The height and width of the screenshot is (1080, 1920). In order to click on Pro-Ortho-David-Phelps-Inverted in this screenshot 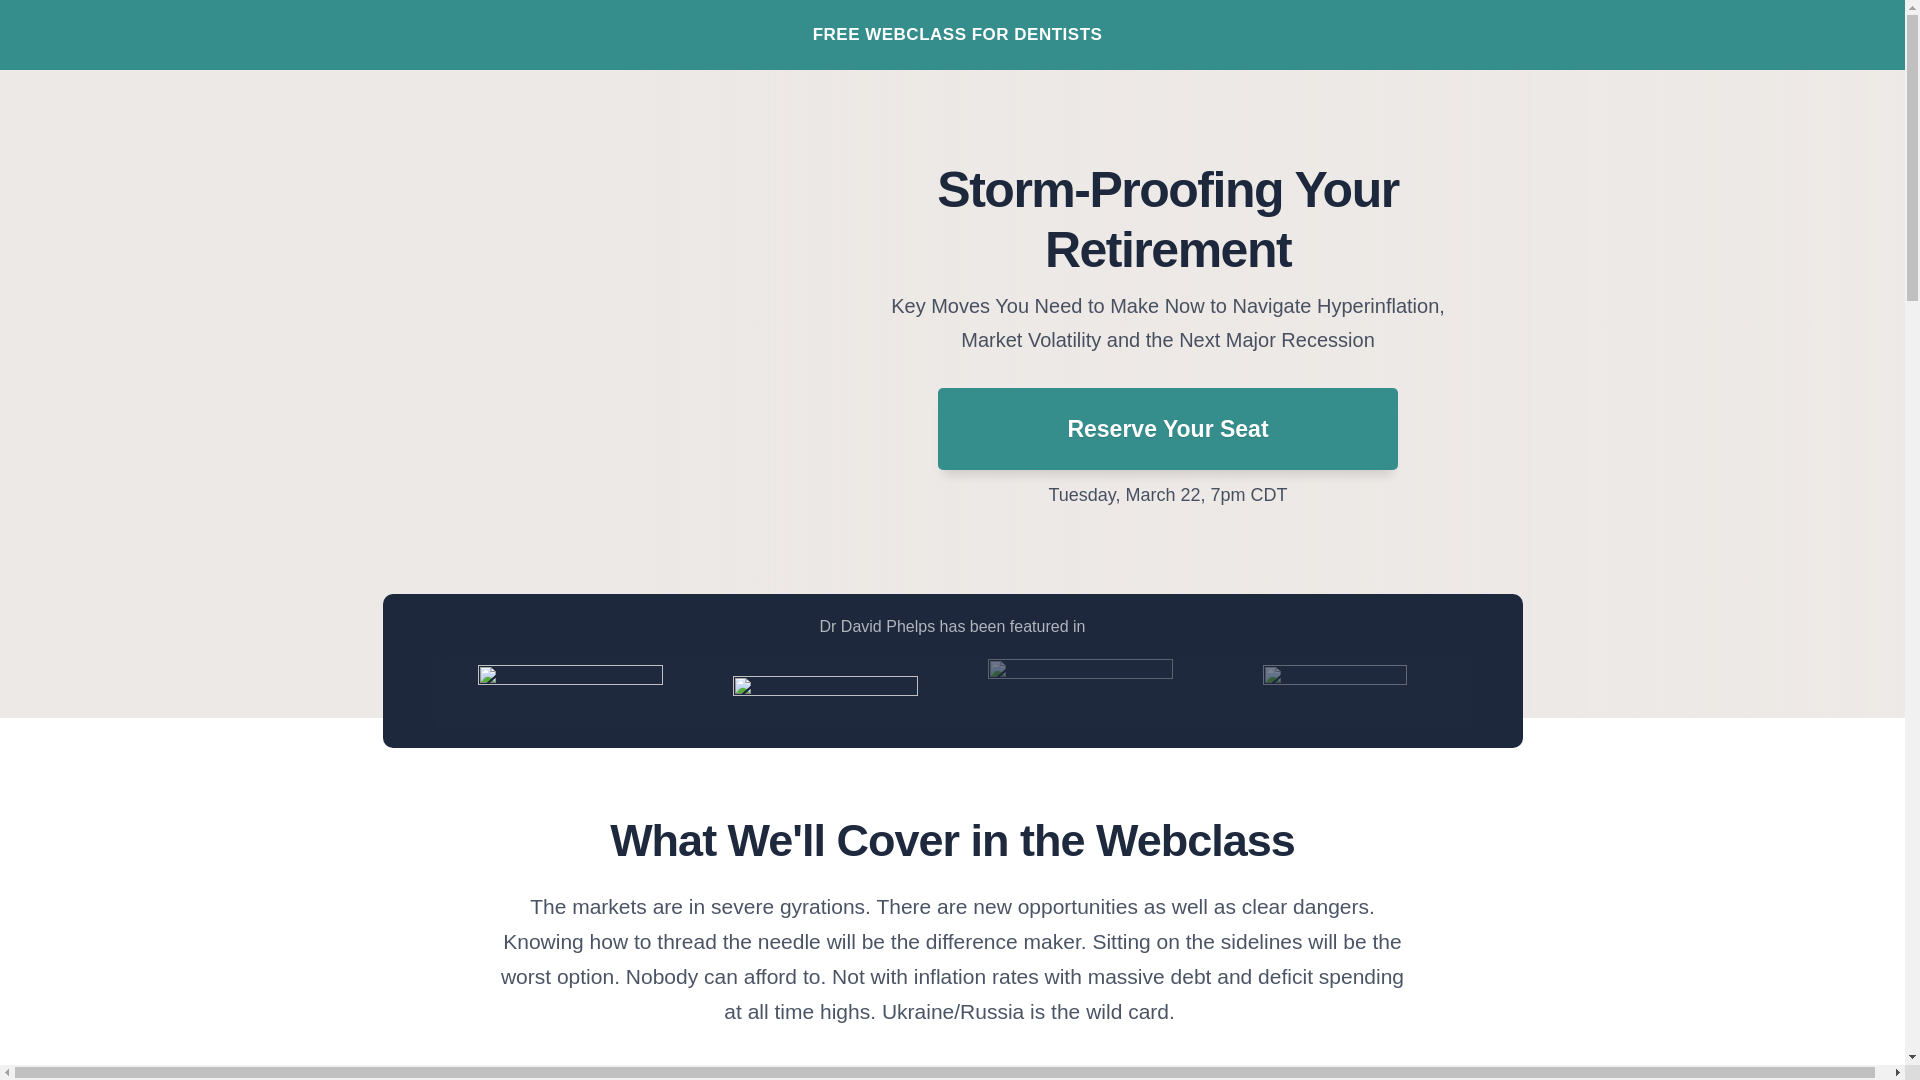, I will do `click(1080, 692)`.